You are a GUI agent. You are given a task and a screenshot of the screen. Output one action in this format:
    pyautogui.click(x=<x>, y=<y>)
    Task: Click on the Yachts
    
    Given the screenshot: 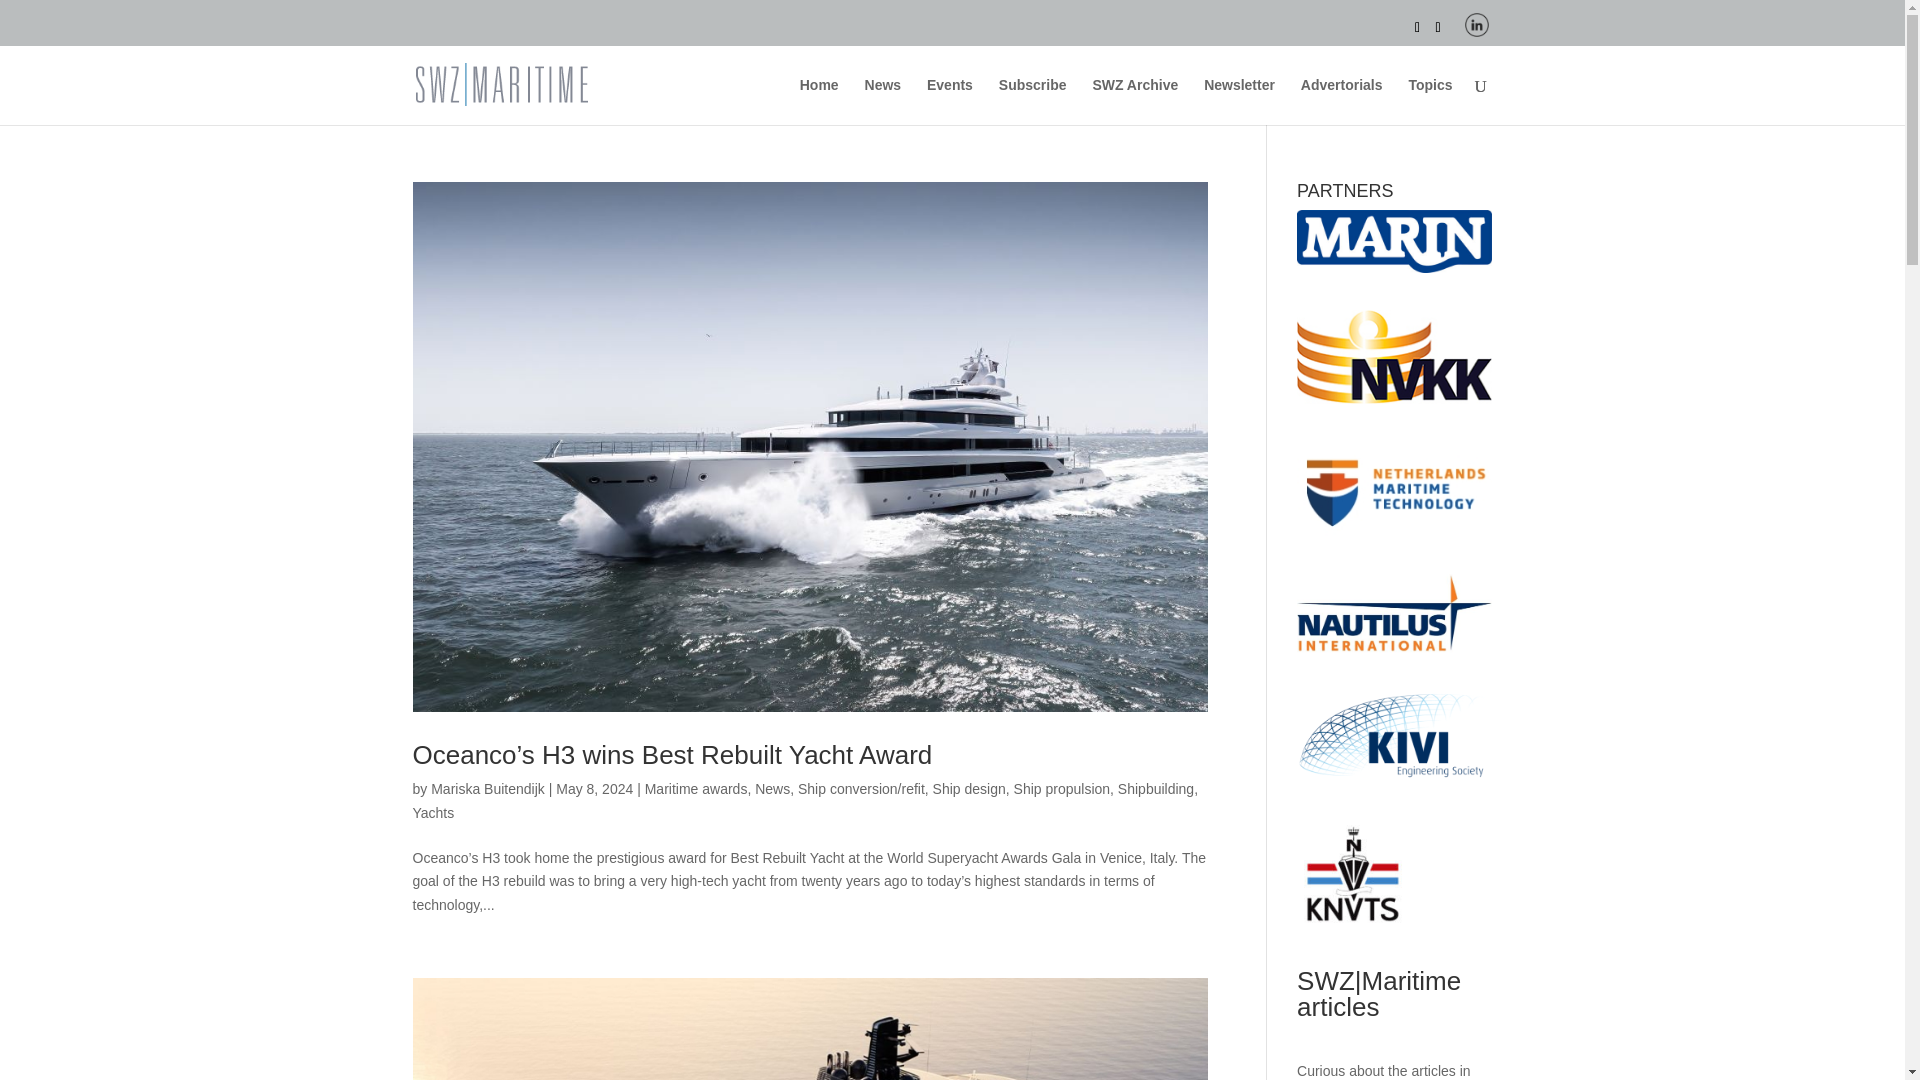 What is the action you would take?
    pyautogui.click(x=432, y=812)
    